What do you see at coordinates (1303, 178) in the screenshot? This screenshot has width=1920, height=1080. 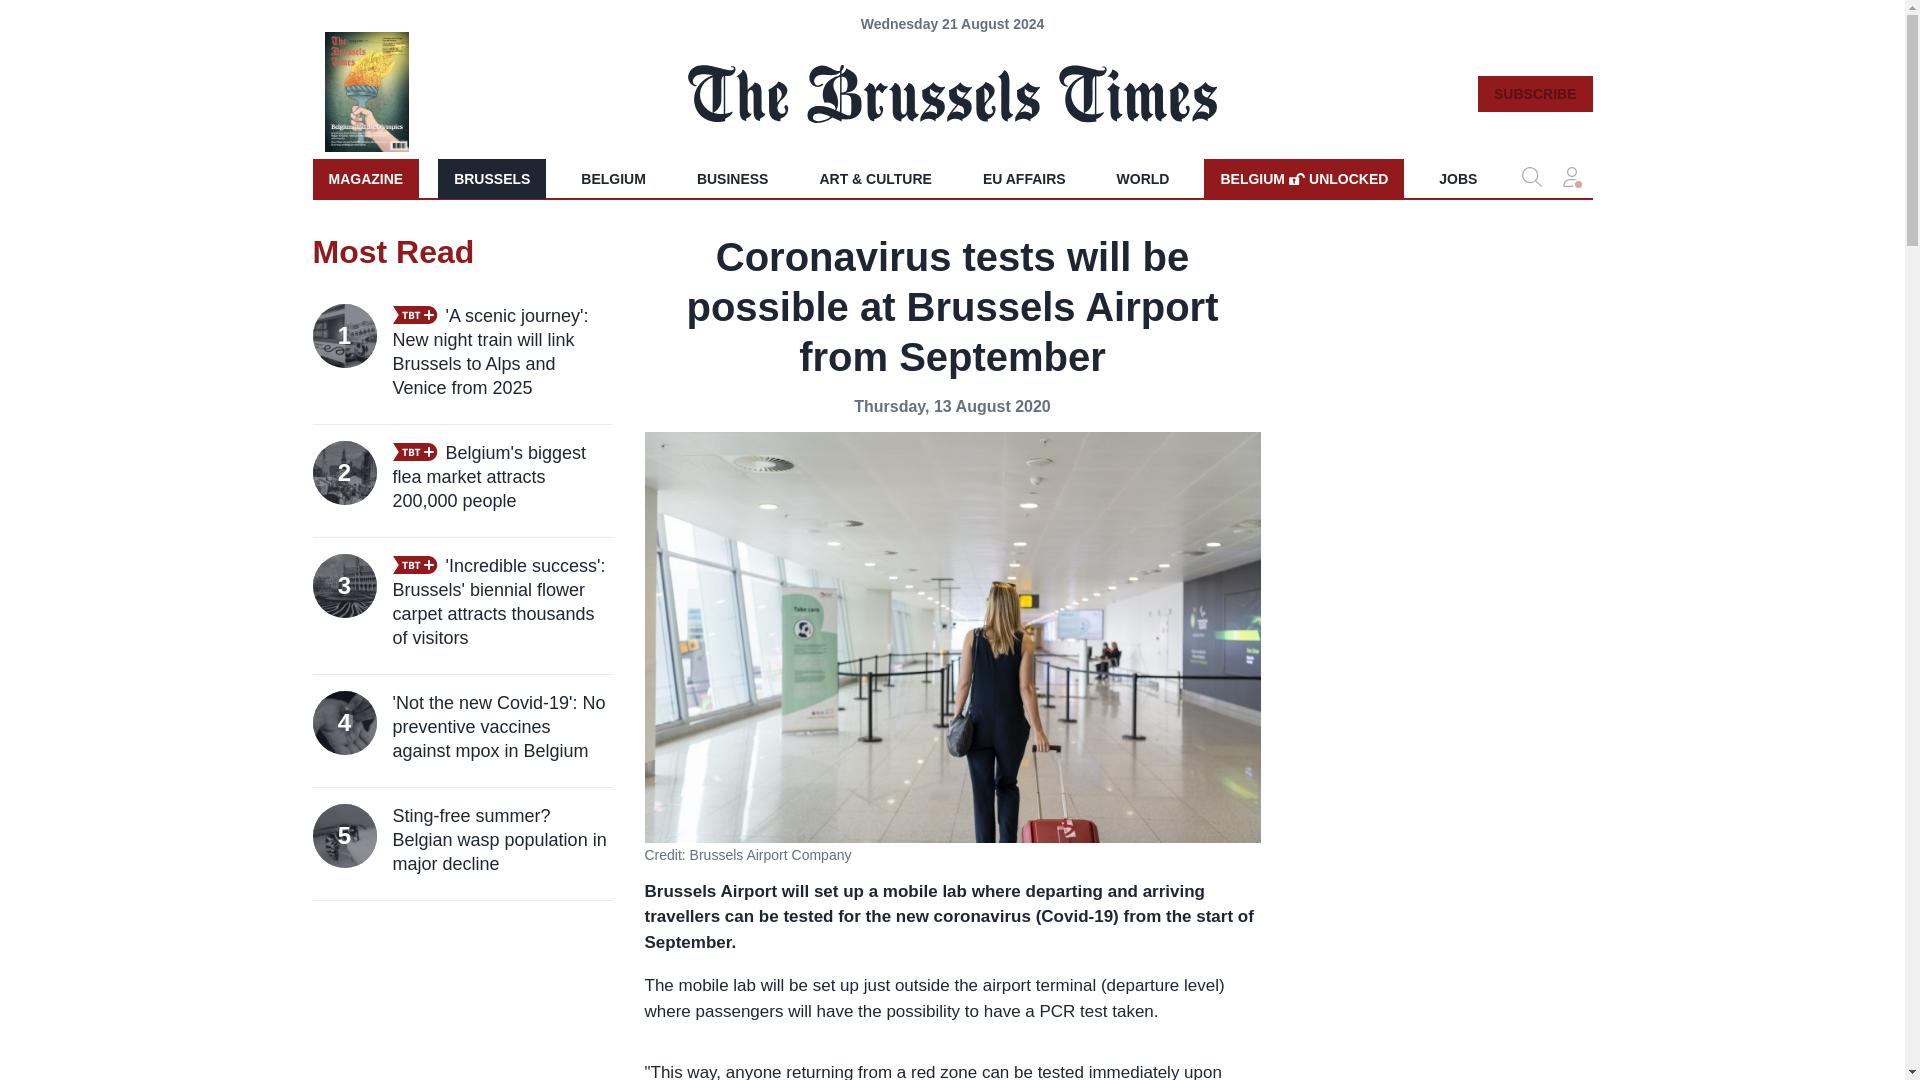 I see `SUBSCRIBE` at bounding box center [1303, 178].